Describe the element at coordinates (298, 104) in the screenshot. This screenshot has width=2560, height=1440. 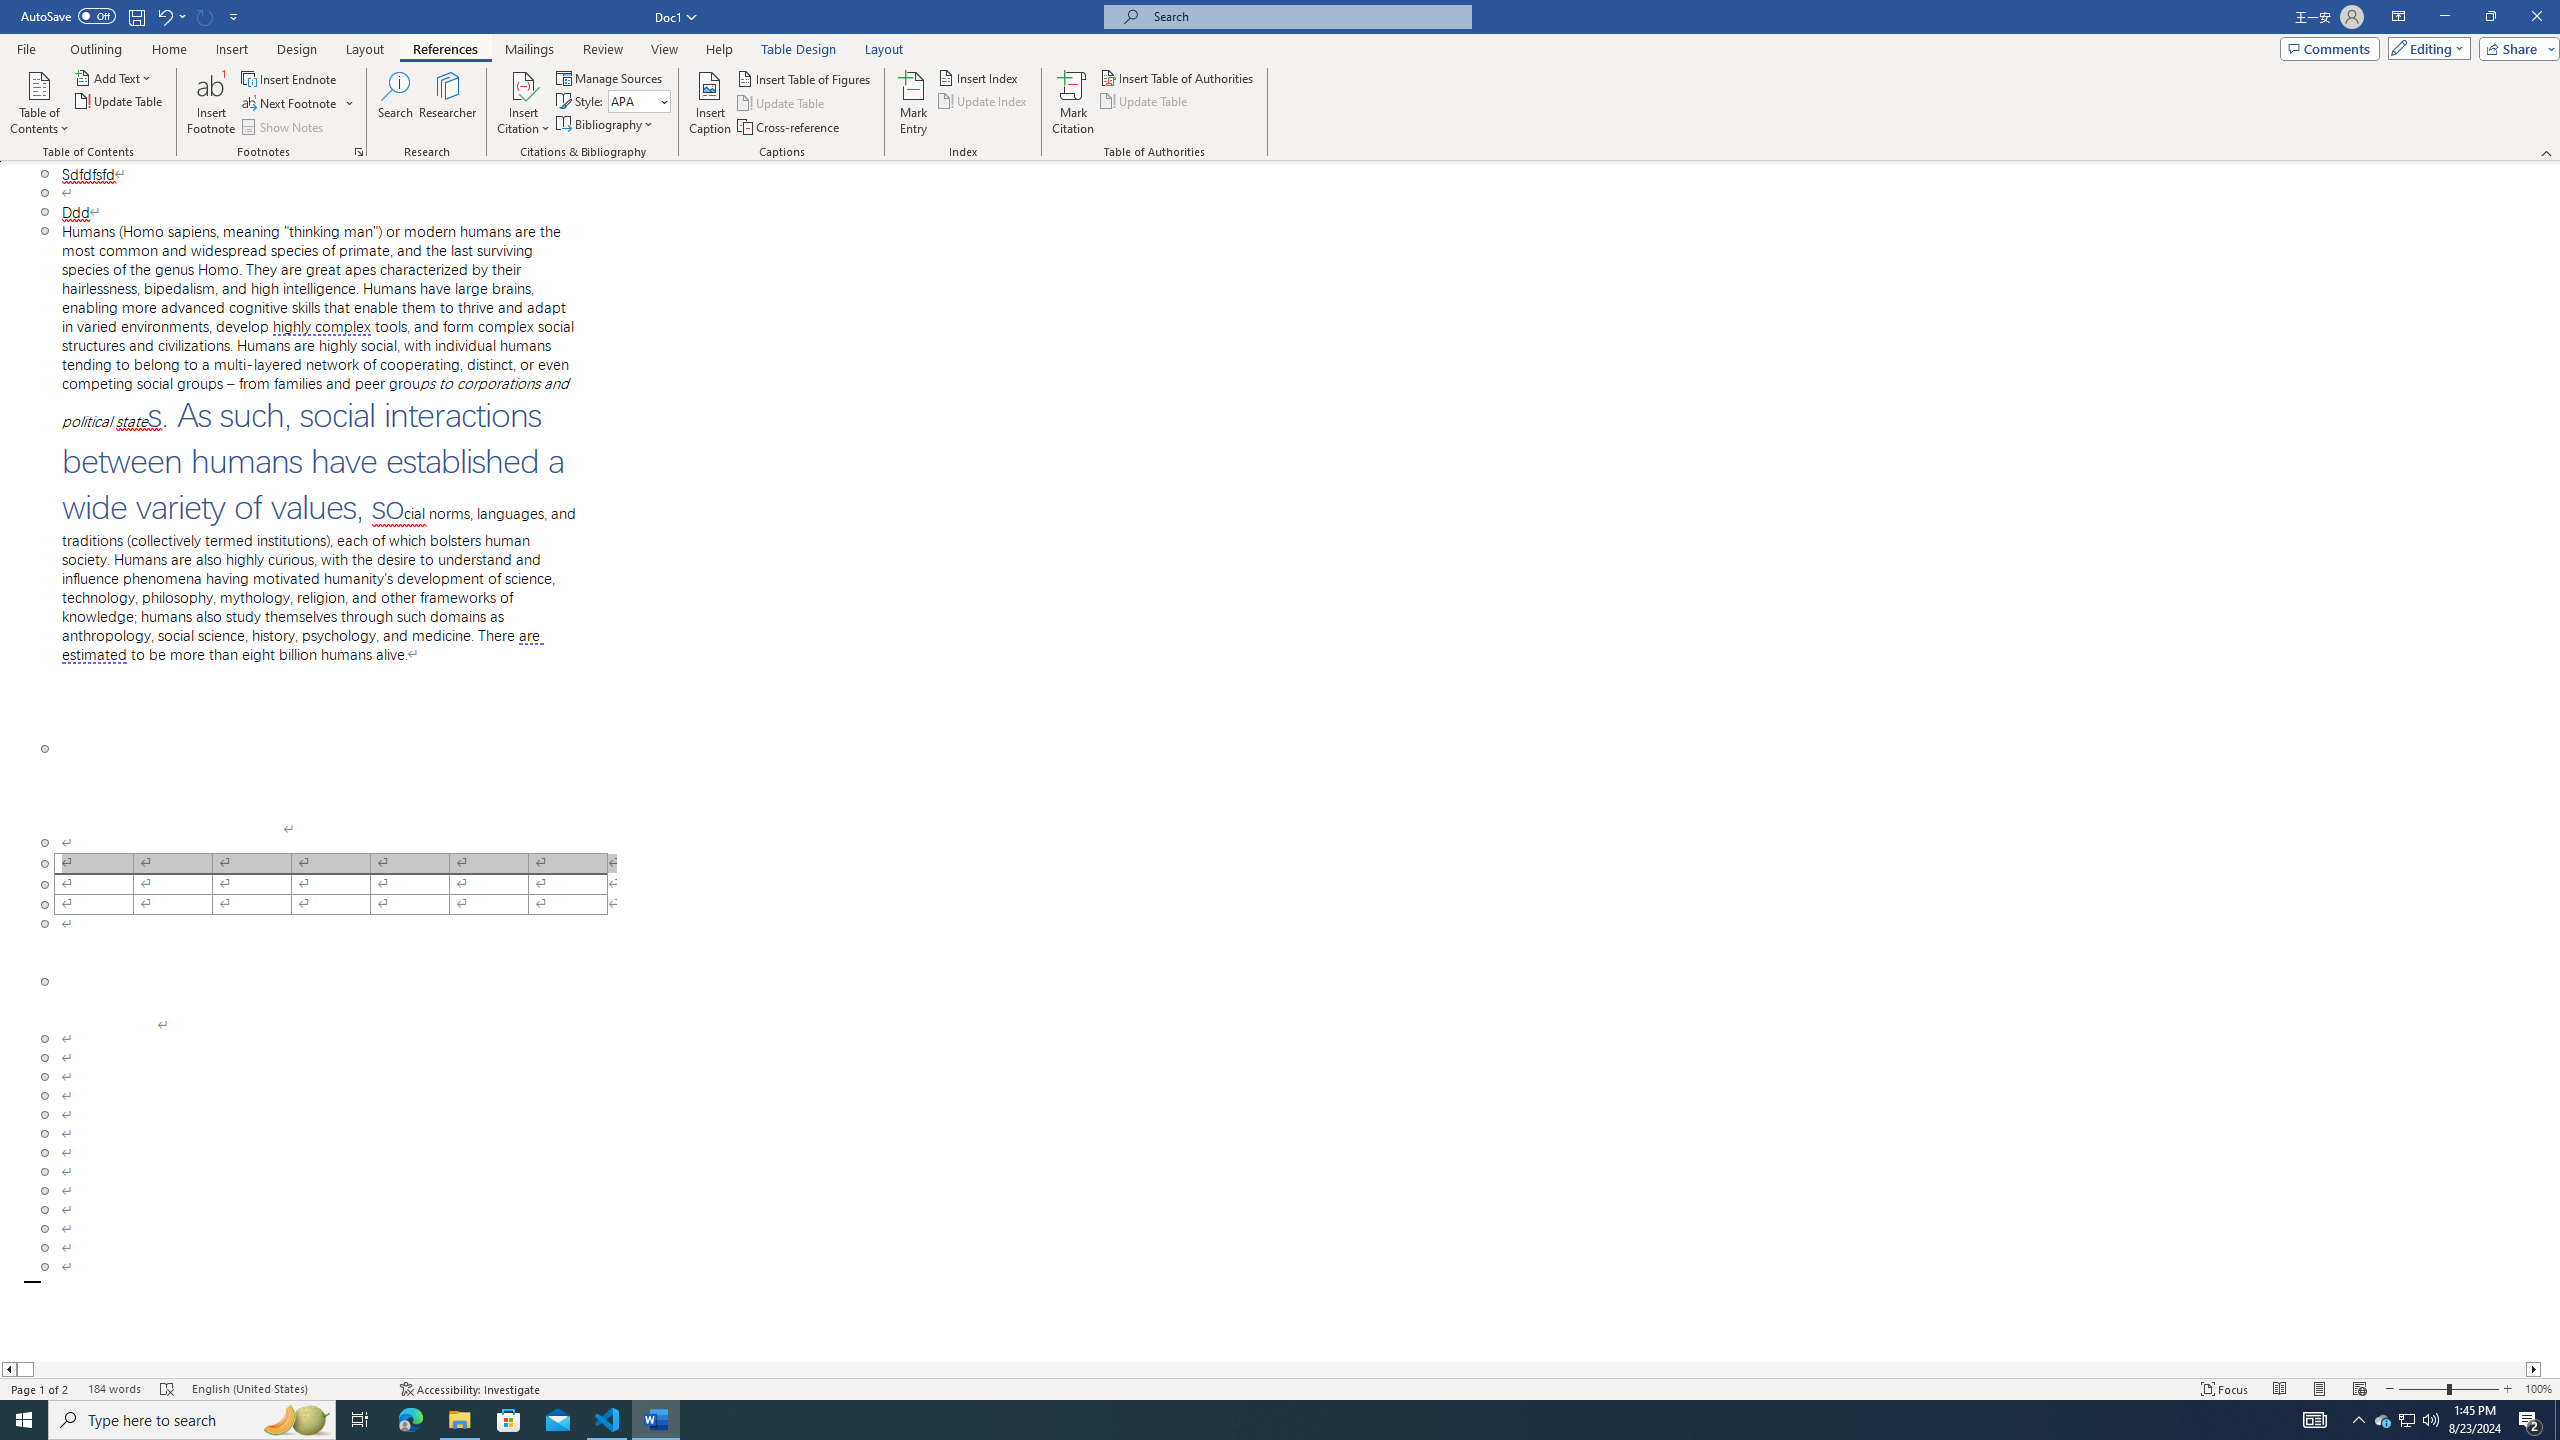
I see `Next Footnote` at that location.